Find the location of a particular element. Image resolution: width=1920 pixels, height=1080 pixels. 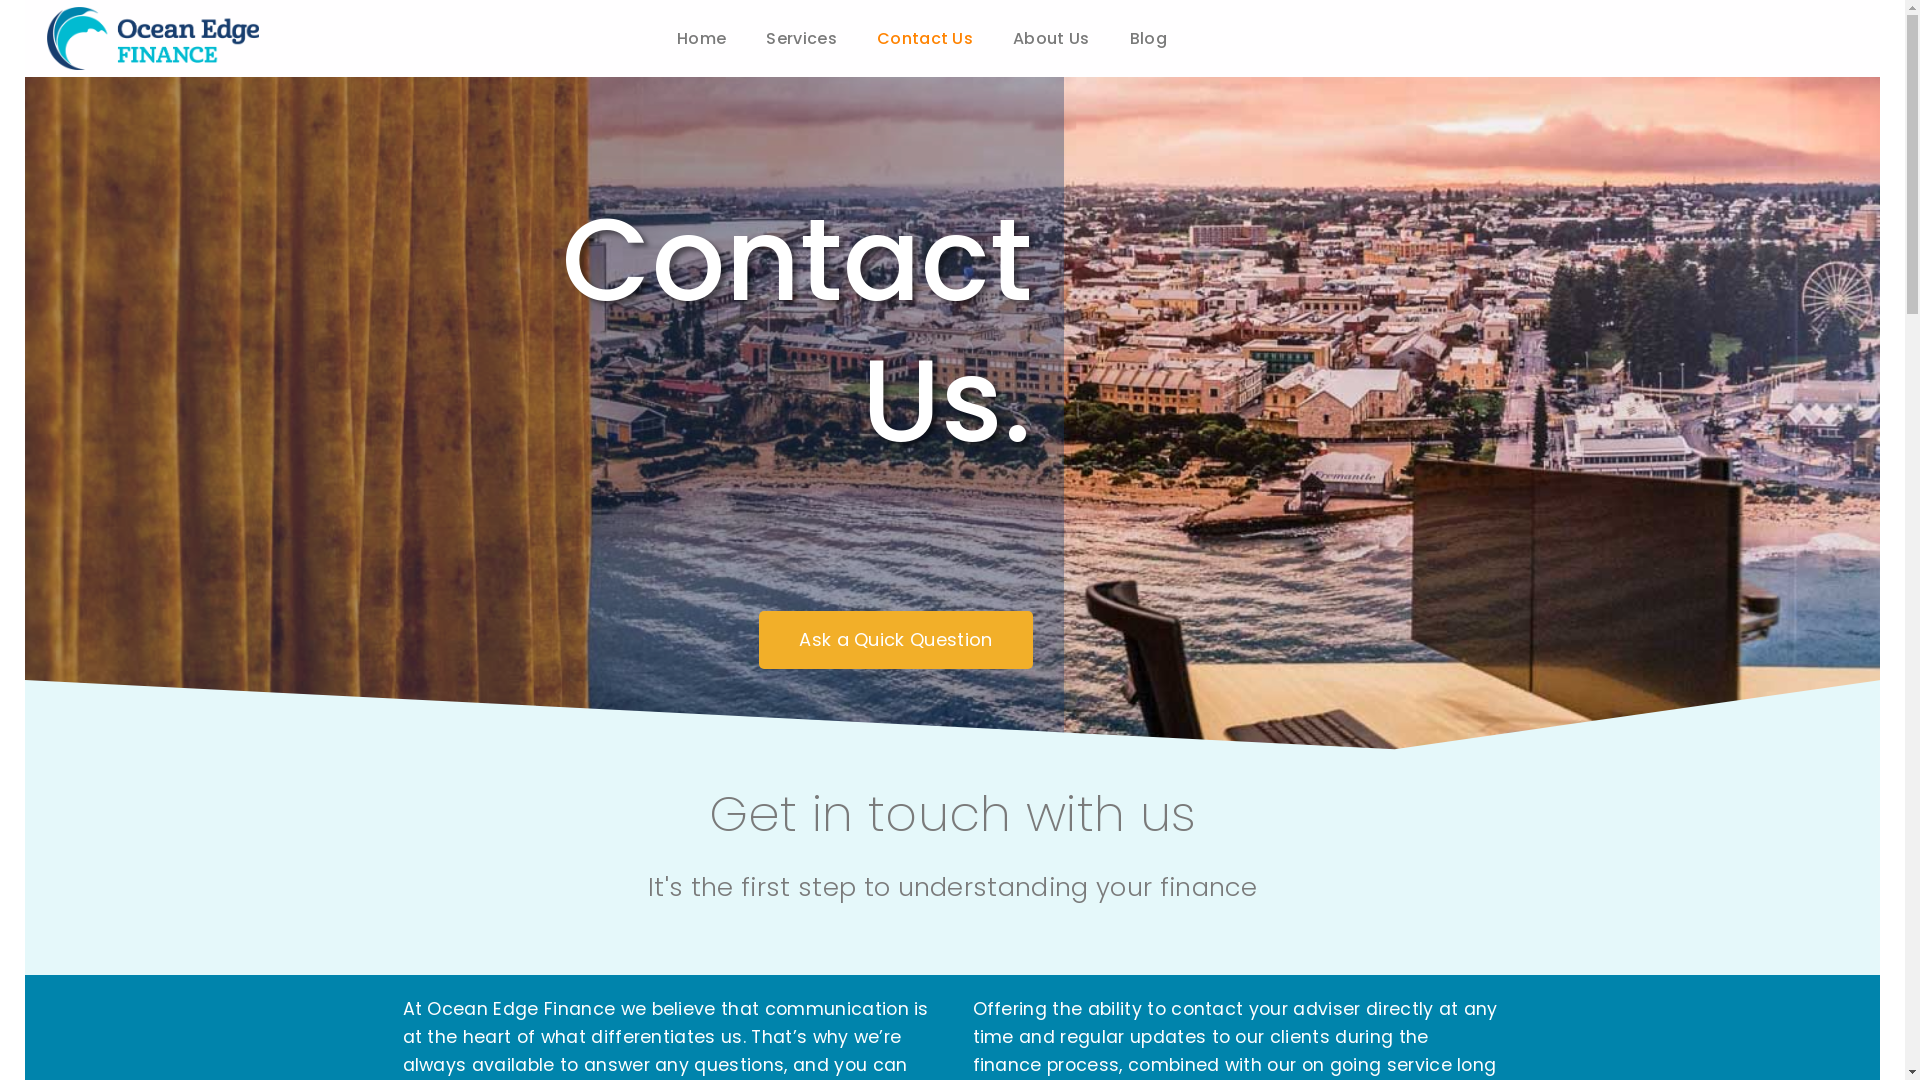

Services is located at coordinates (802, 38).